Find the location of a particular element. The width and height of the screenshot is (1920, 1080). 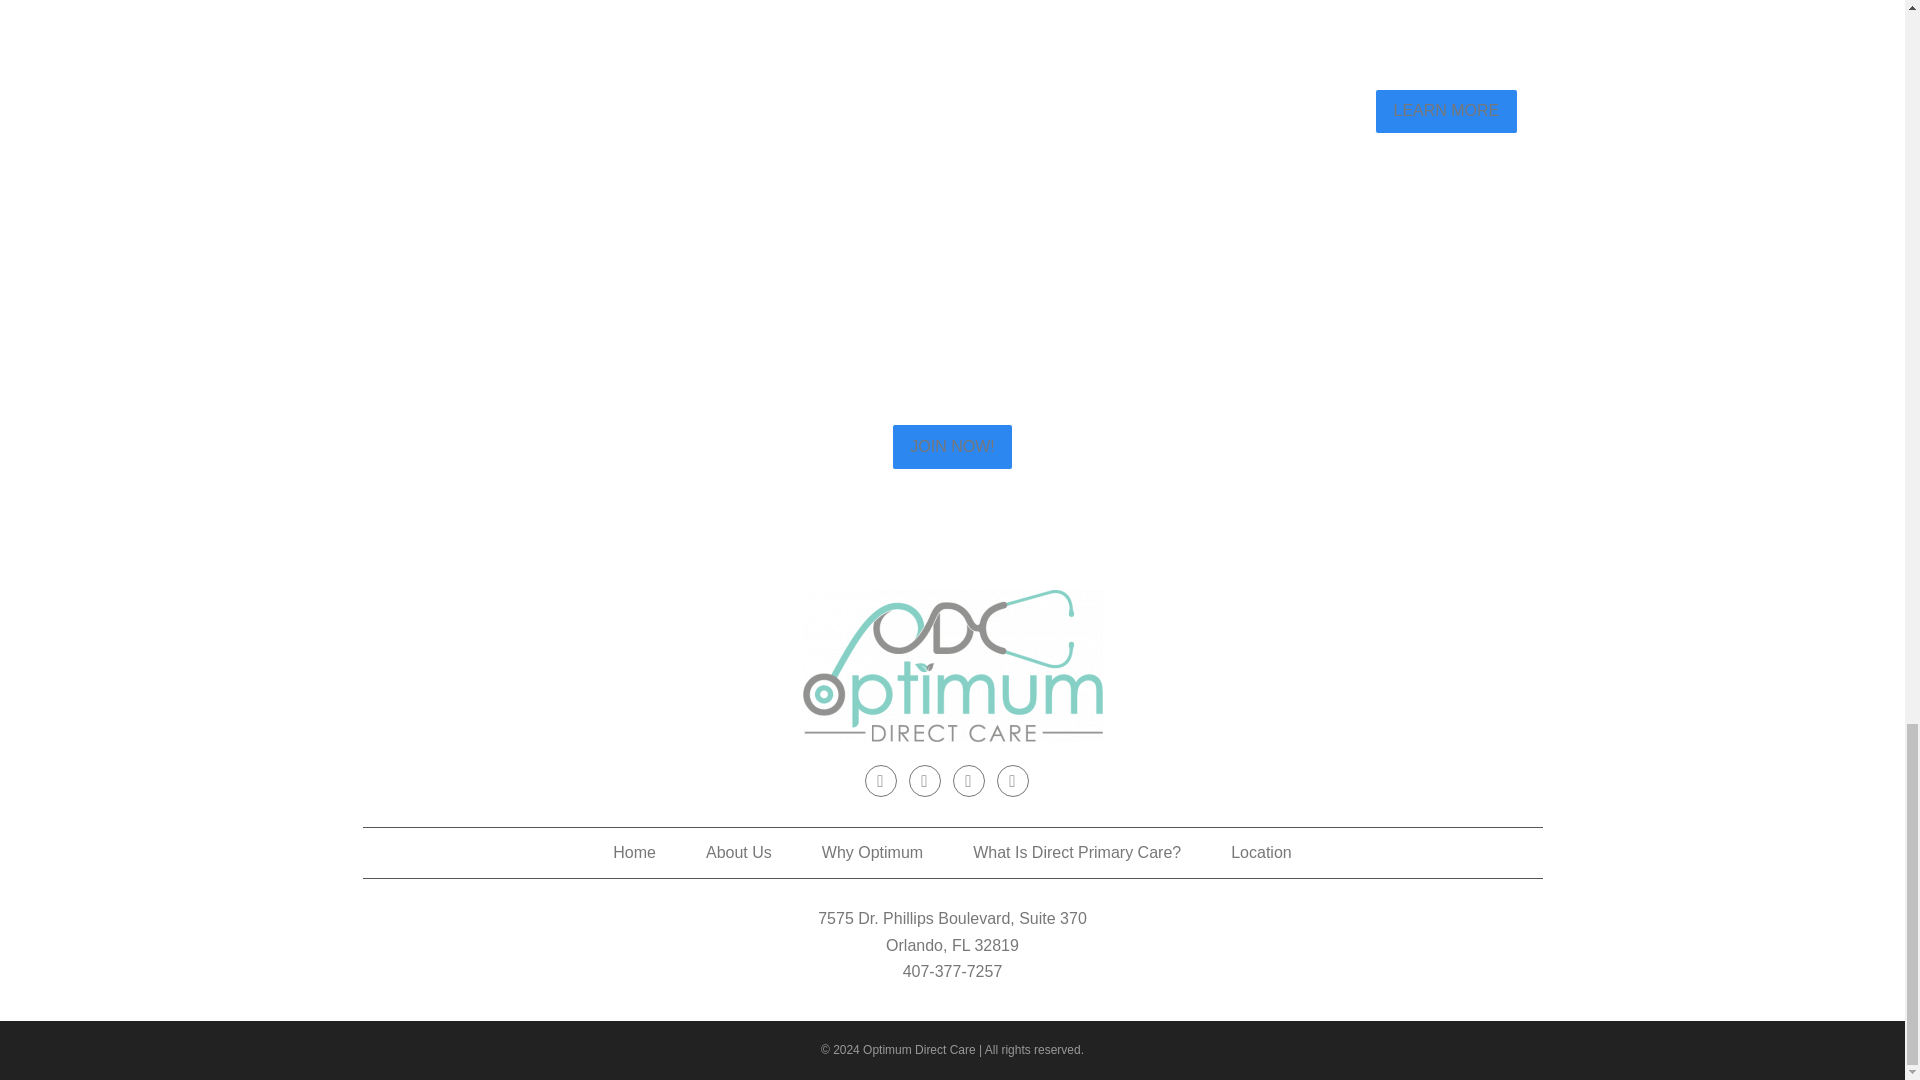

Location is located at coordinates (1261, 852).